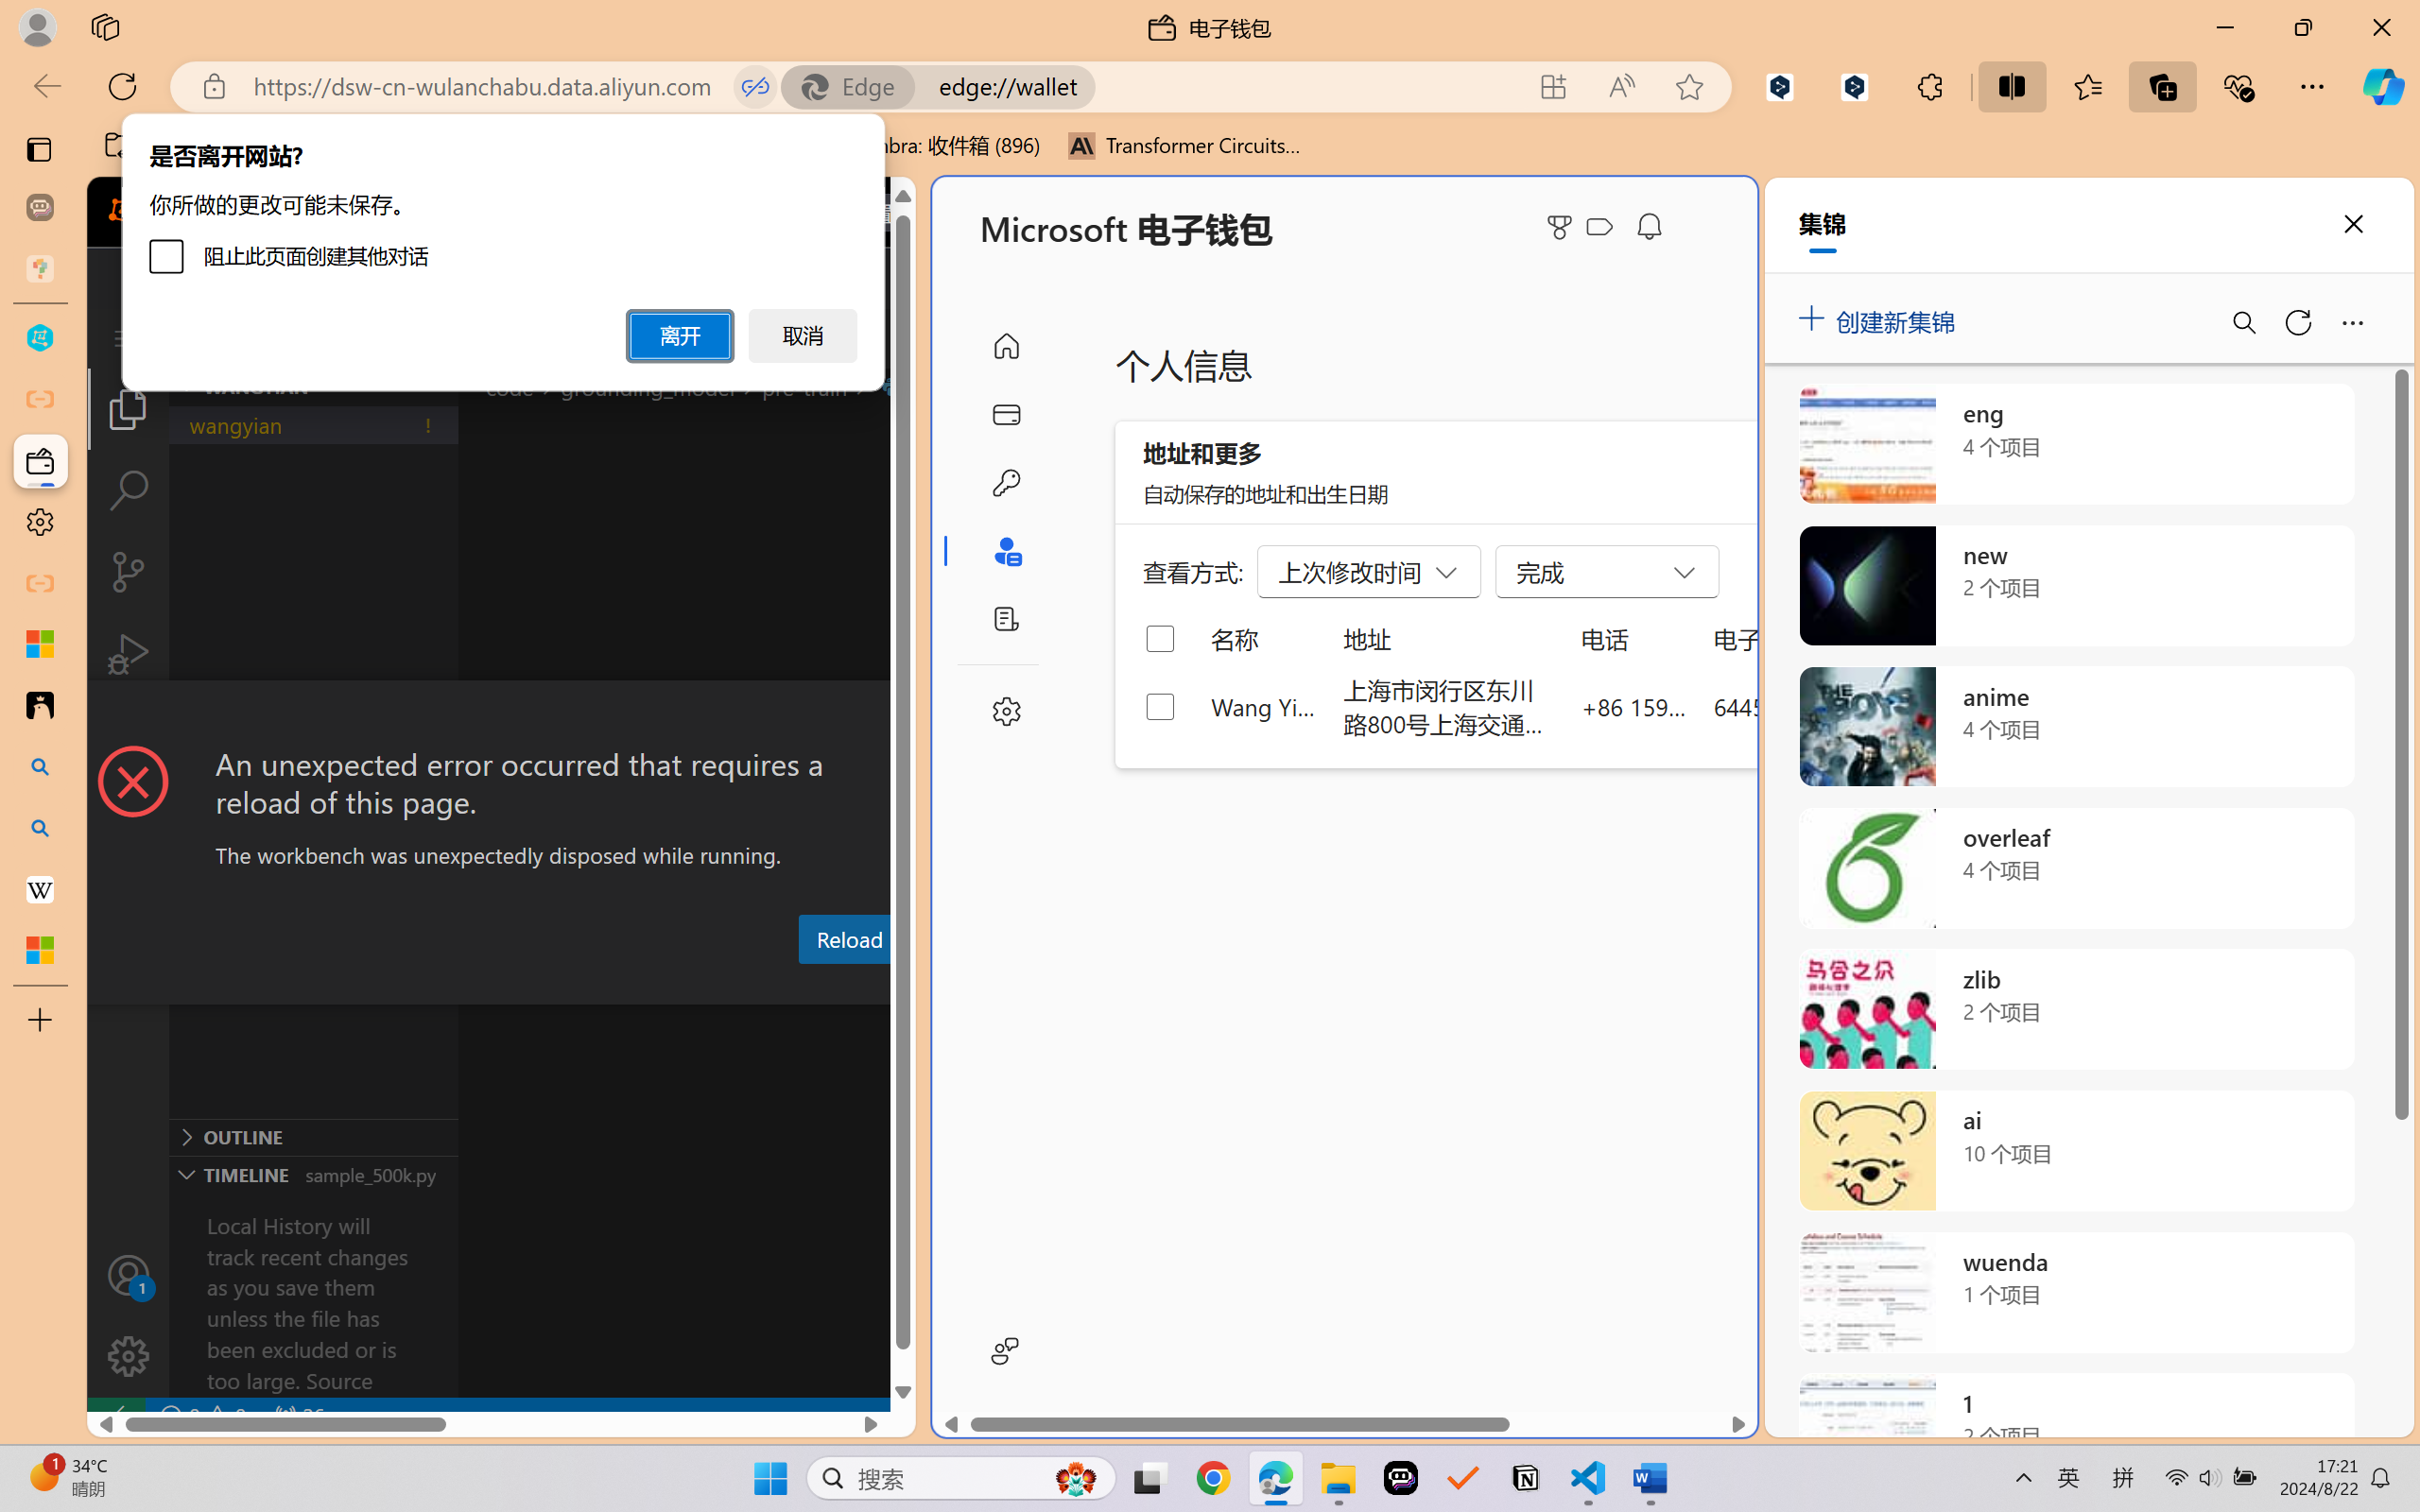 The height and width of the screenshot is (1512, 2420). What do you see at coordinates (129, 1356) in the screenshot?
I see `Manage` at bounding box center [129, 1356].